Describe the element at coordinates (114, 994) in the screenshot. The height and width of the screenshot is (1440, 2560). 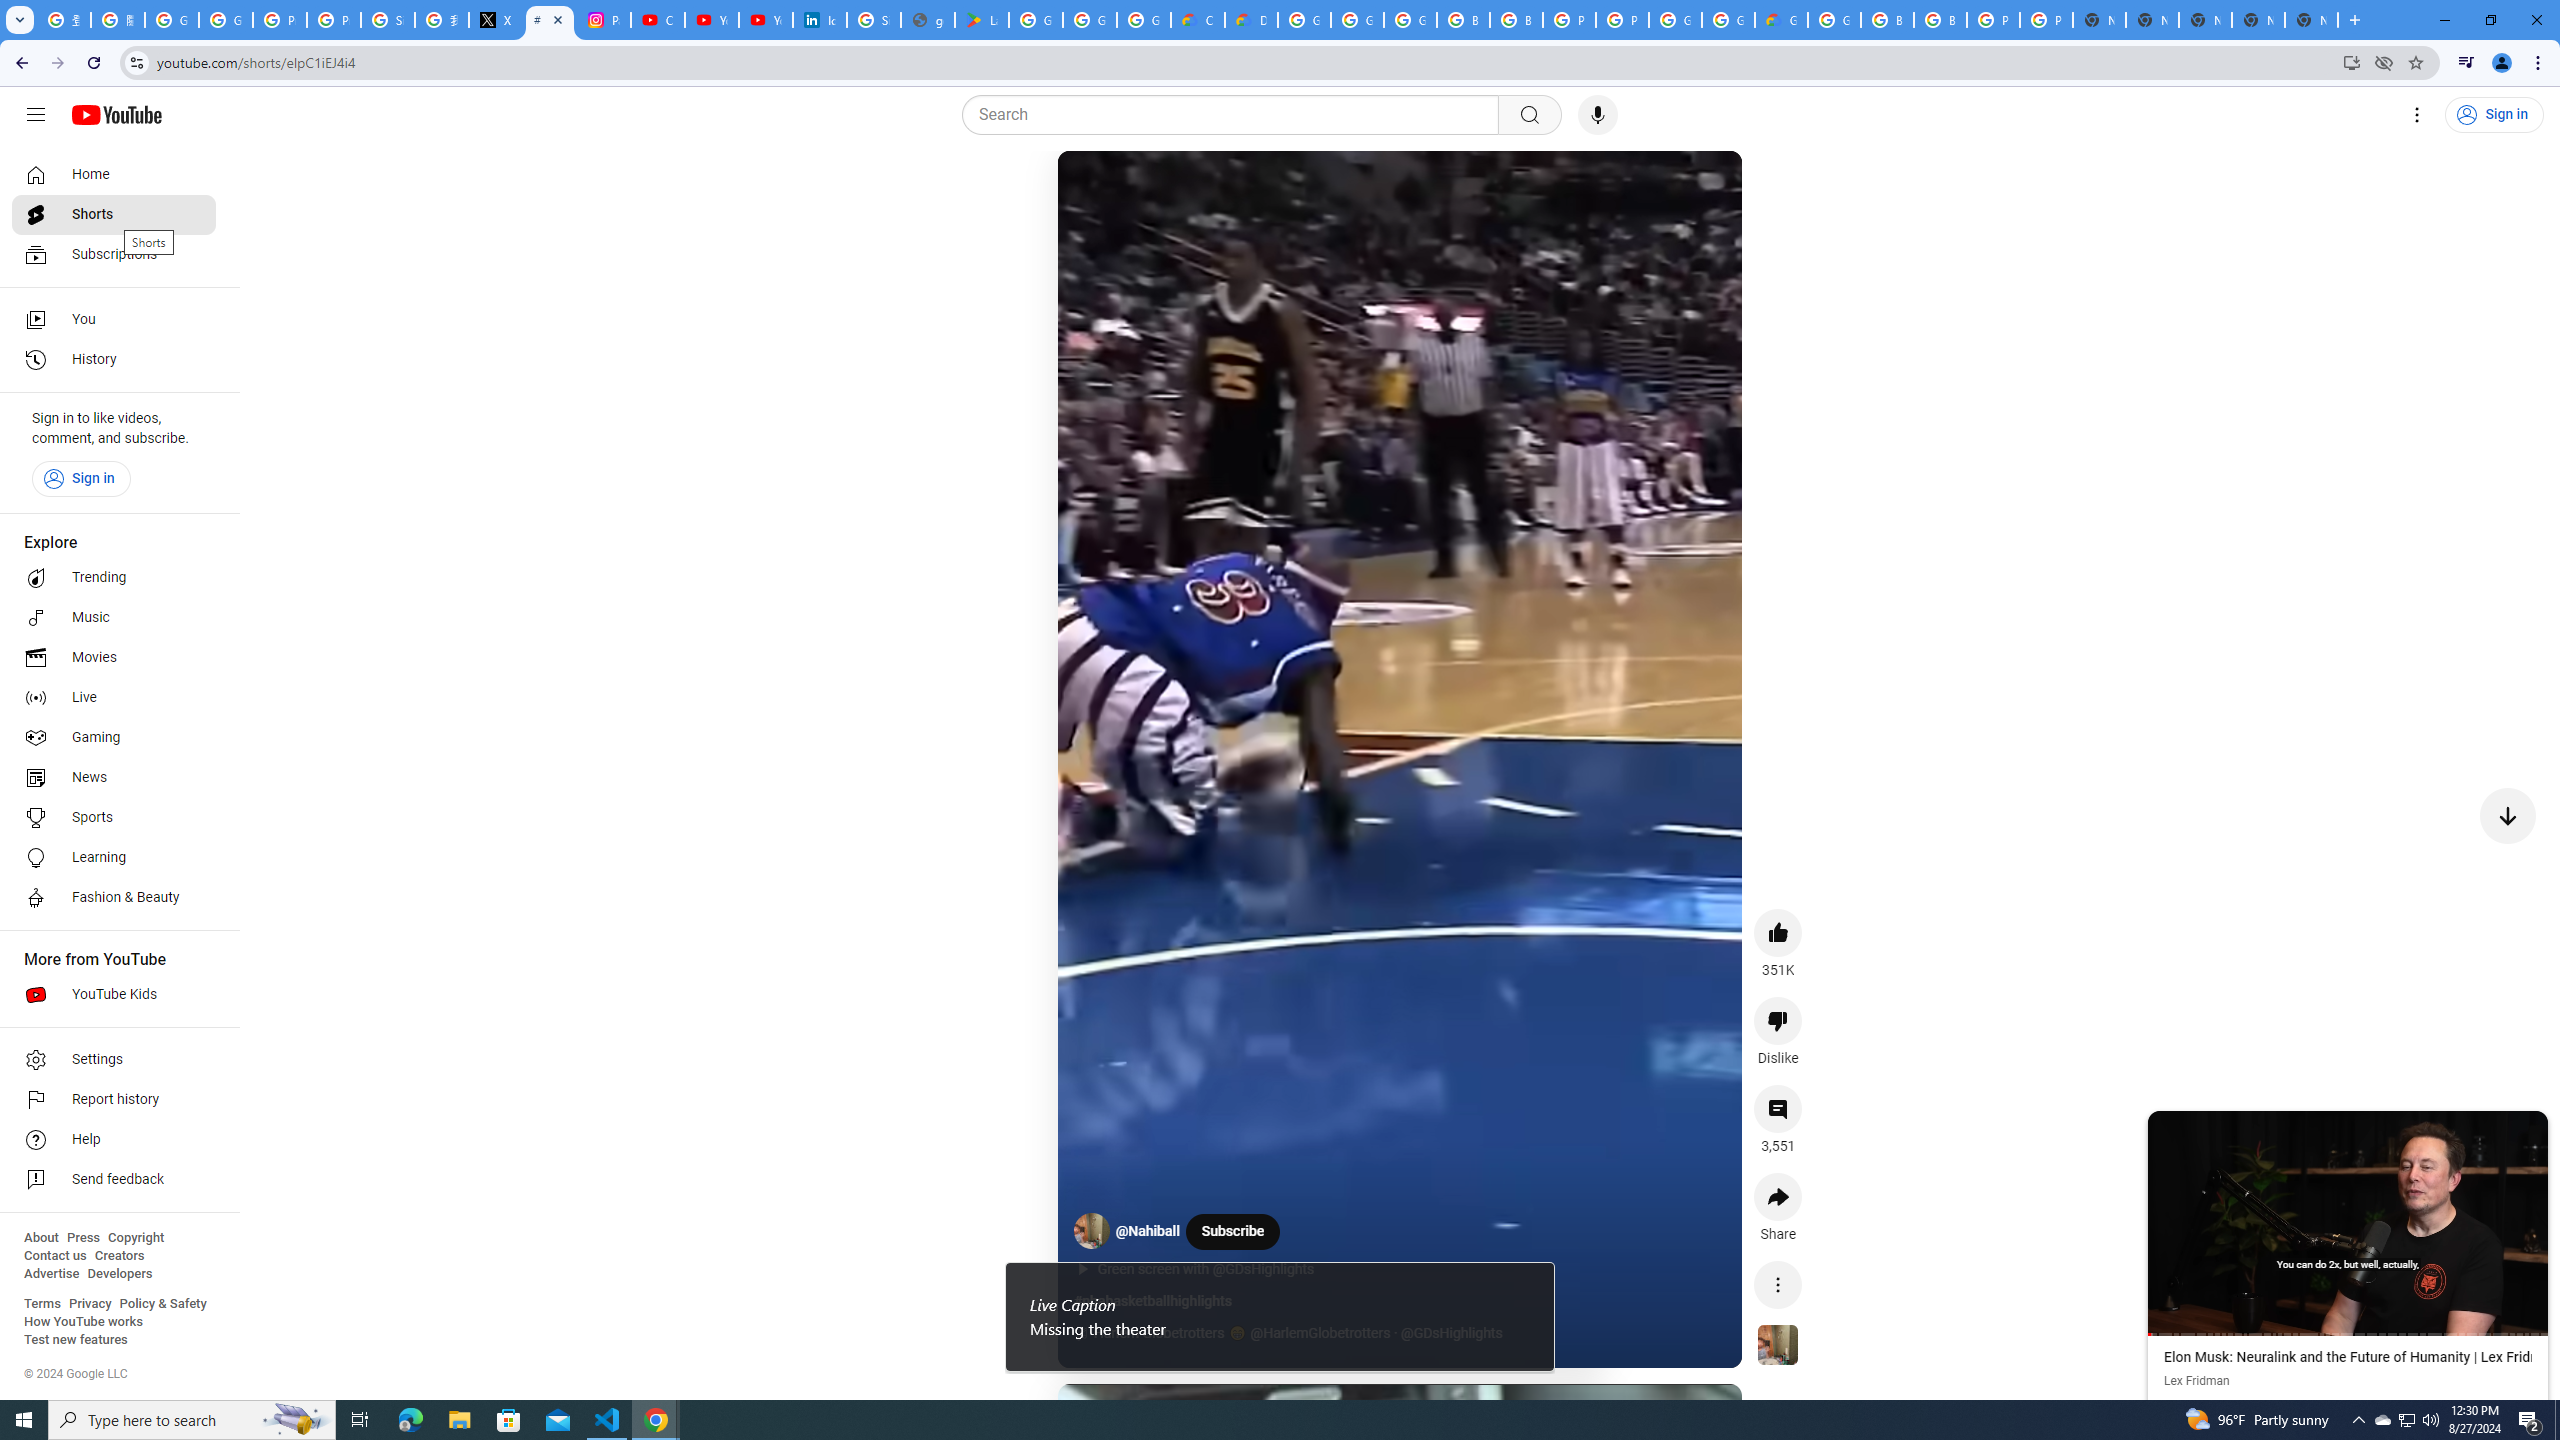
I see `YouTube Kids` at that location.